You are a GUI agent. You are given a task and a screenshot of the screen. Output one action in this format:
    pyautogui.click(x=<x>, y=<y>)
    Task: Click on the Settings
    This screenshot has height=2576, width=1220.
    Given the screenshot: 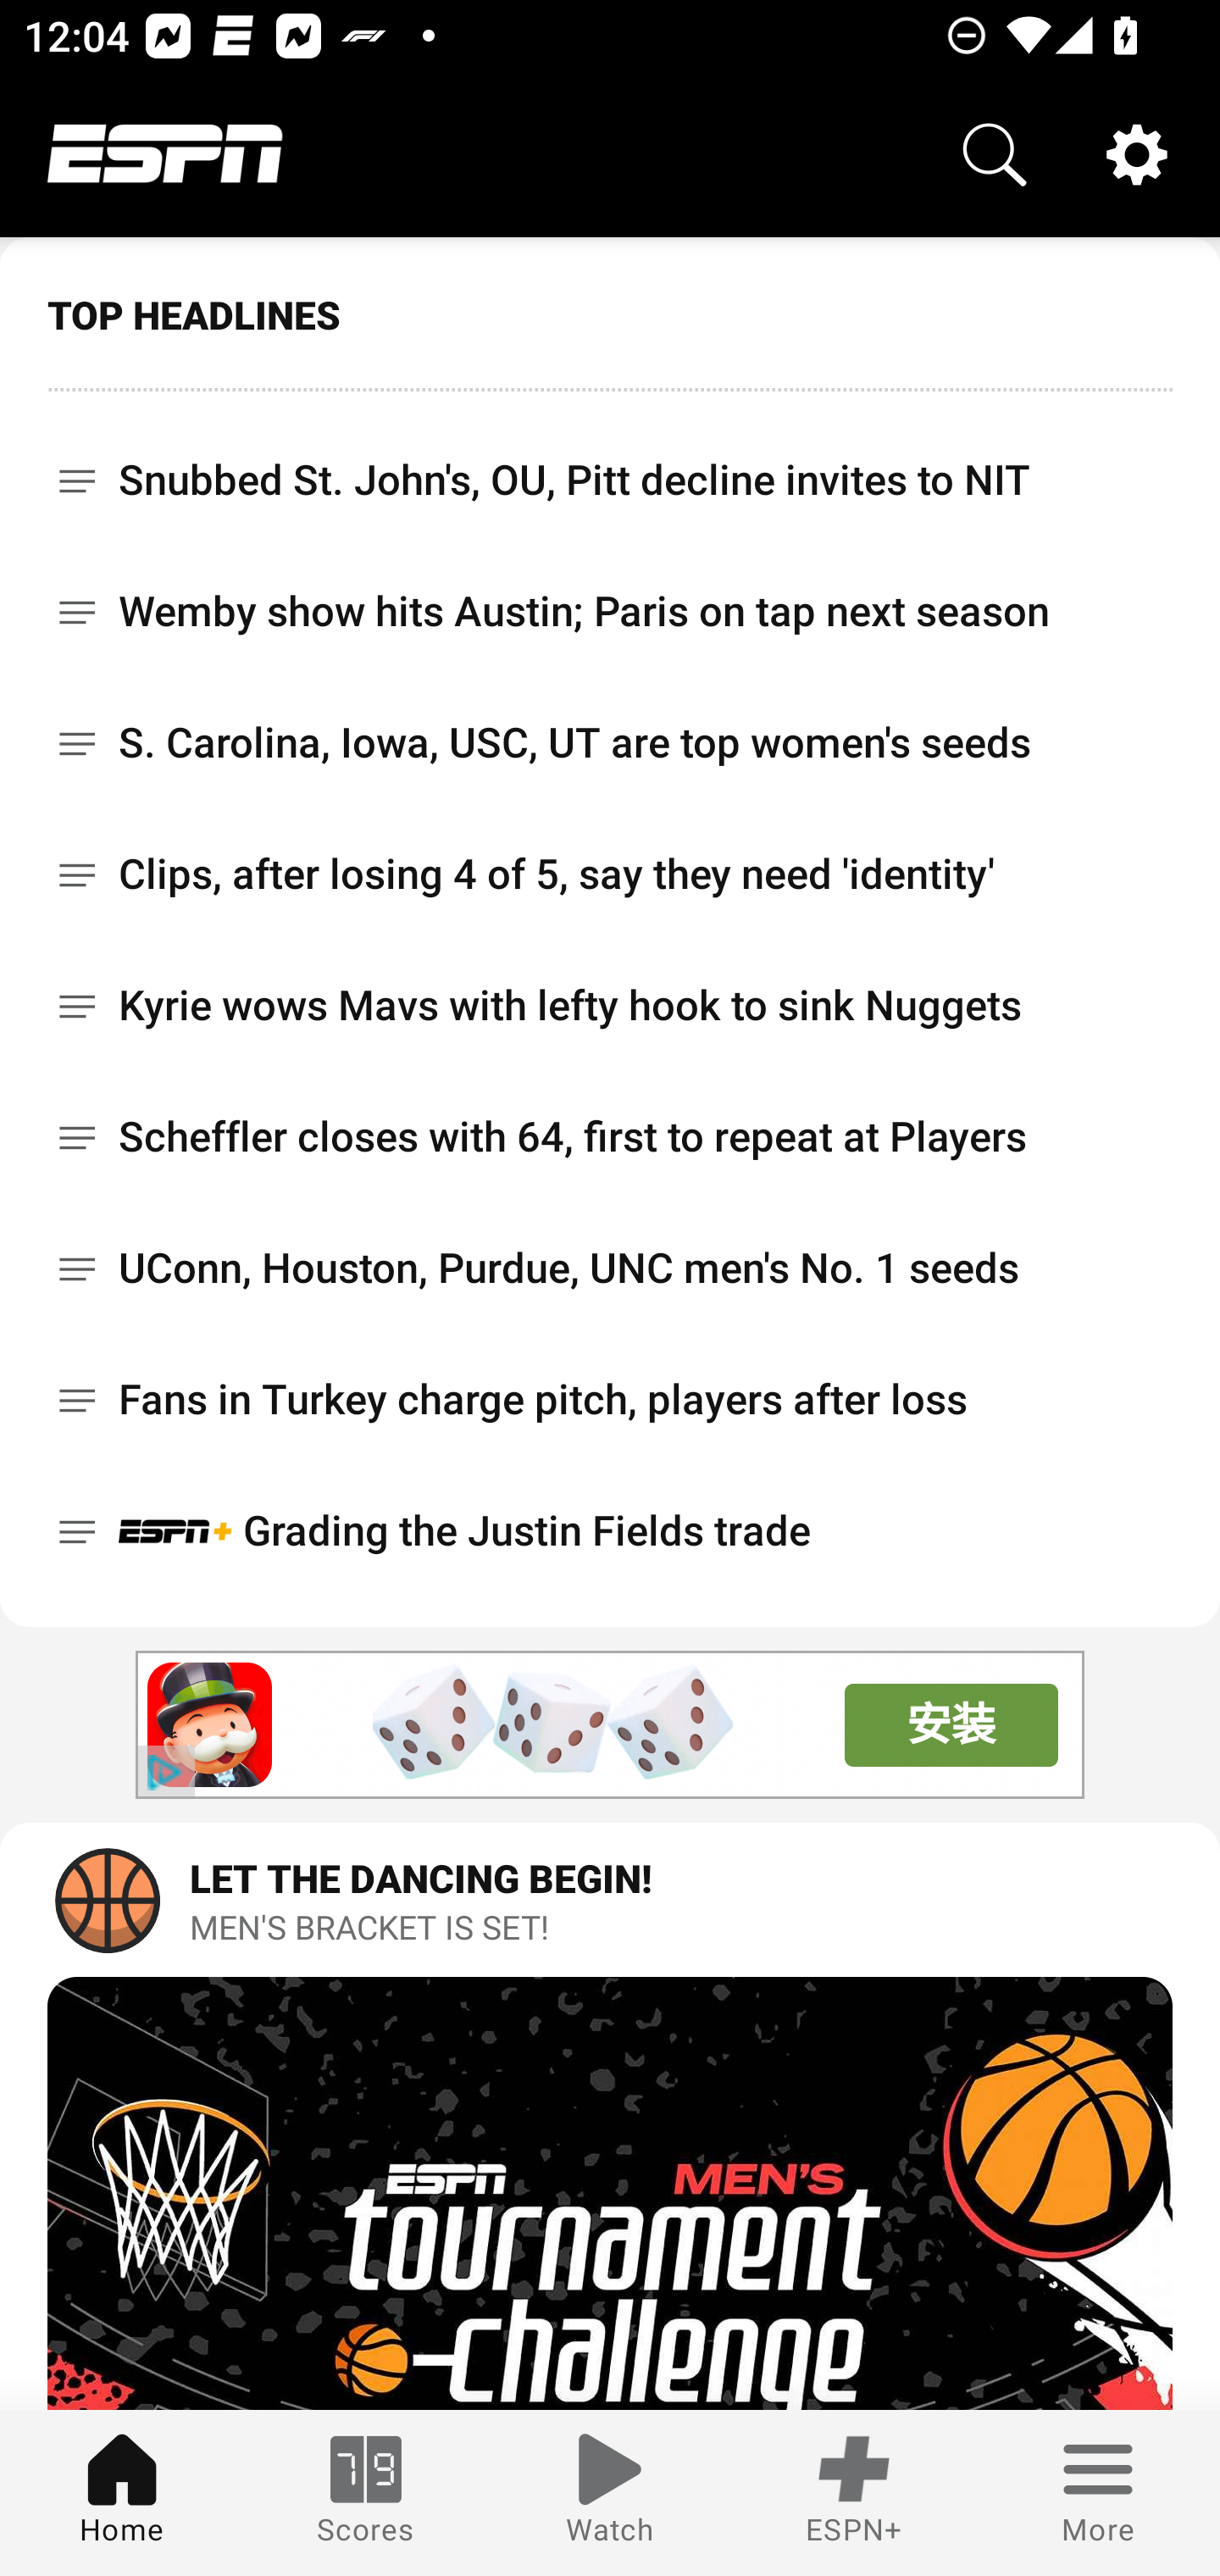 What is the action you would take?
    pyautogui.click(x=1137, y=154)
    